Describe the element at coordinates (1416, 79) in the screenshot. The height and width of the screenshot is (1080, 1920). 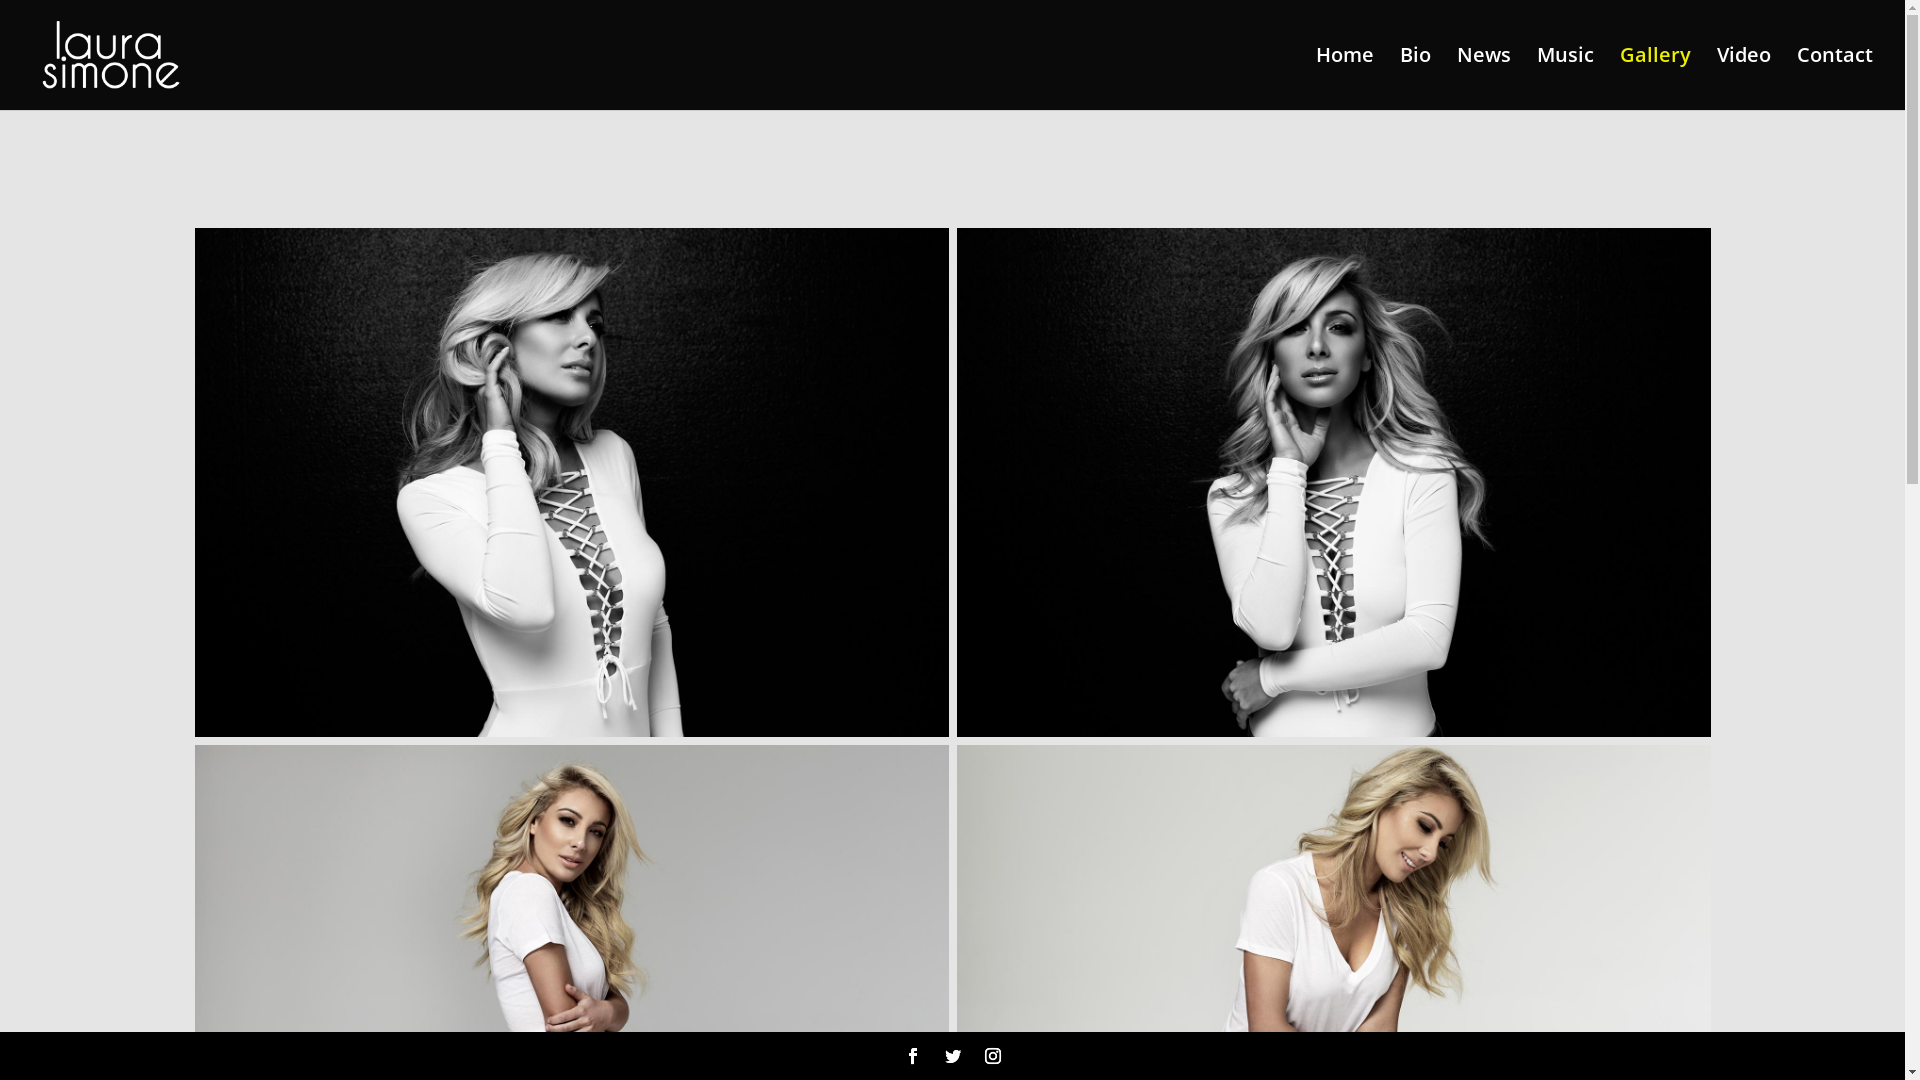
I see `Bio` at that location.